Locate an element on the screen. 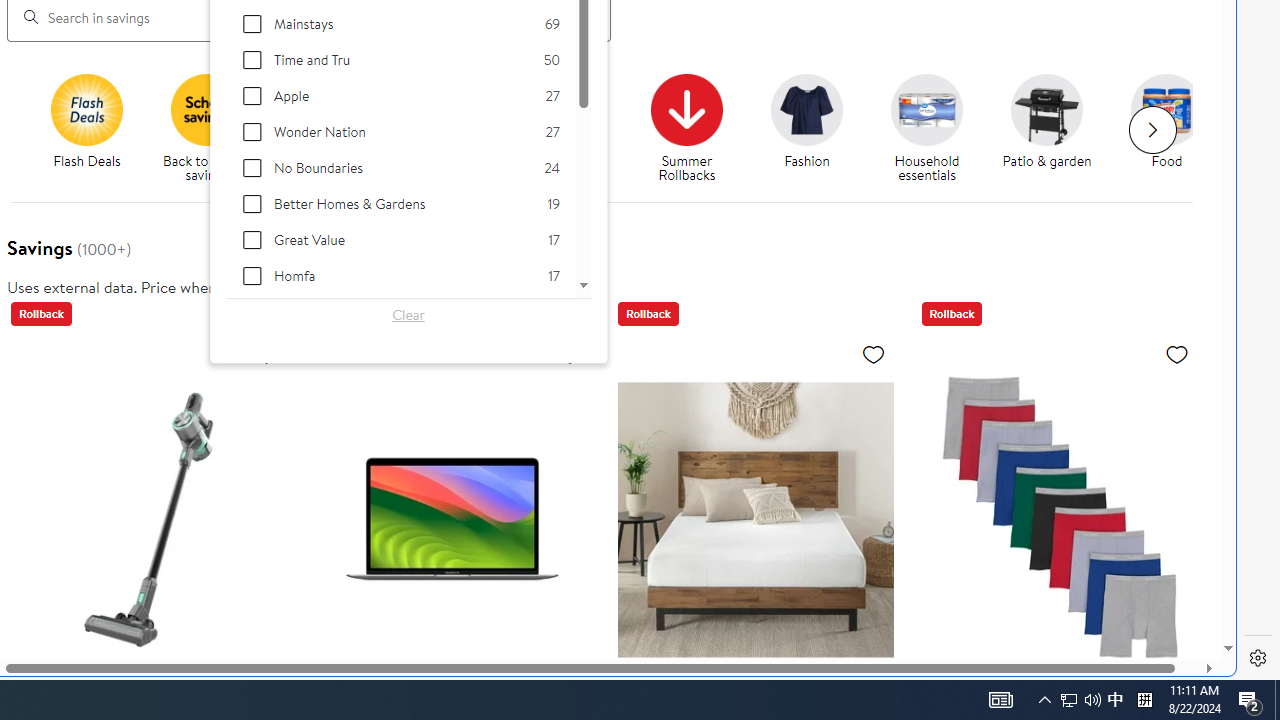 The width and height of the screenshot is (1280, 720). Food is located at coordinates (1174, 128).